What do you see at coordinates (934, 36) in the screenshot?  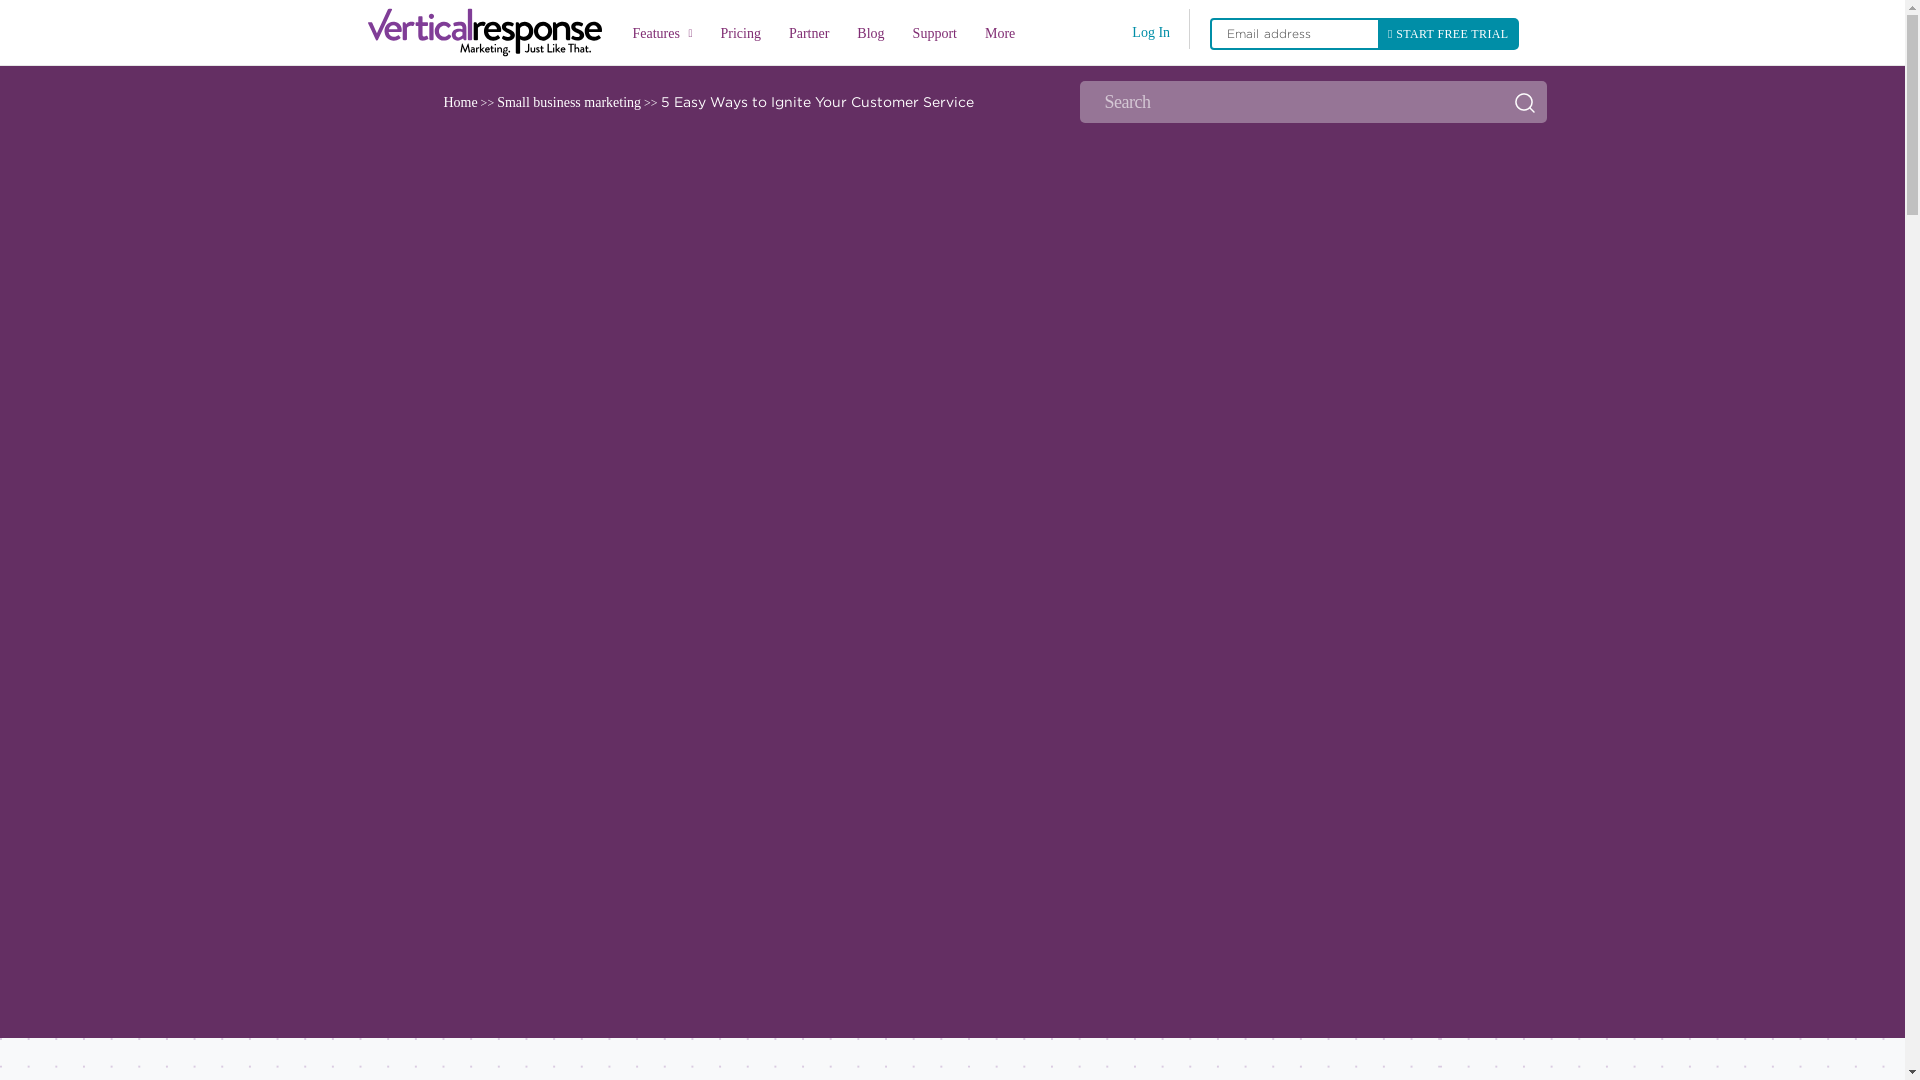 I see `Support` at bounding box center [934, 36].